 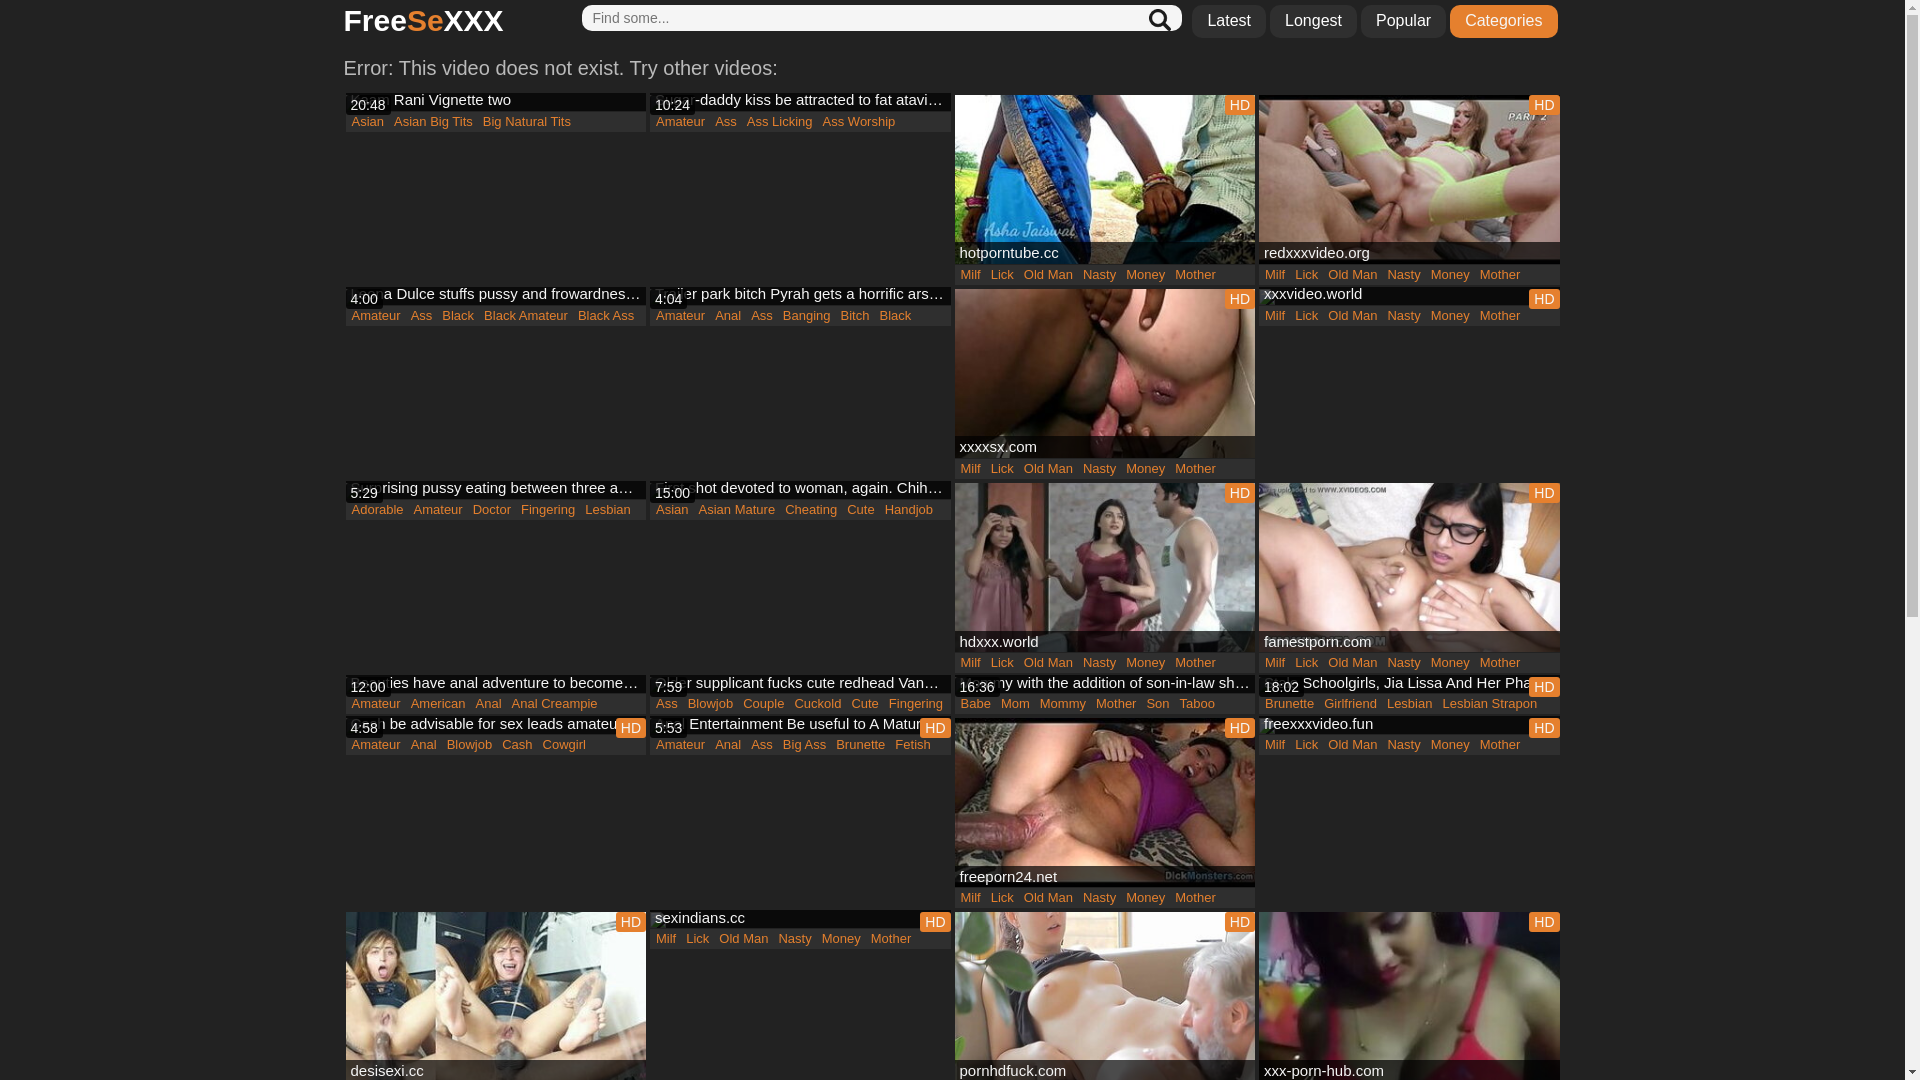 What do you see at coordinates (376, 745) in the screenshot?
I see `Amateur` at bounding box center [376, 745].